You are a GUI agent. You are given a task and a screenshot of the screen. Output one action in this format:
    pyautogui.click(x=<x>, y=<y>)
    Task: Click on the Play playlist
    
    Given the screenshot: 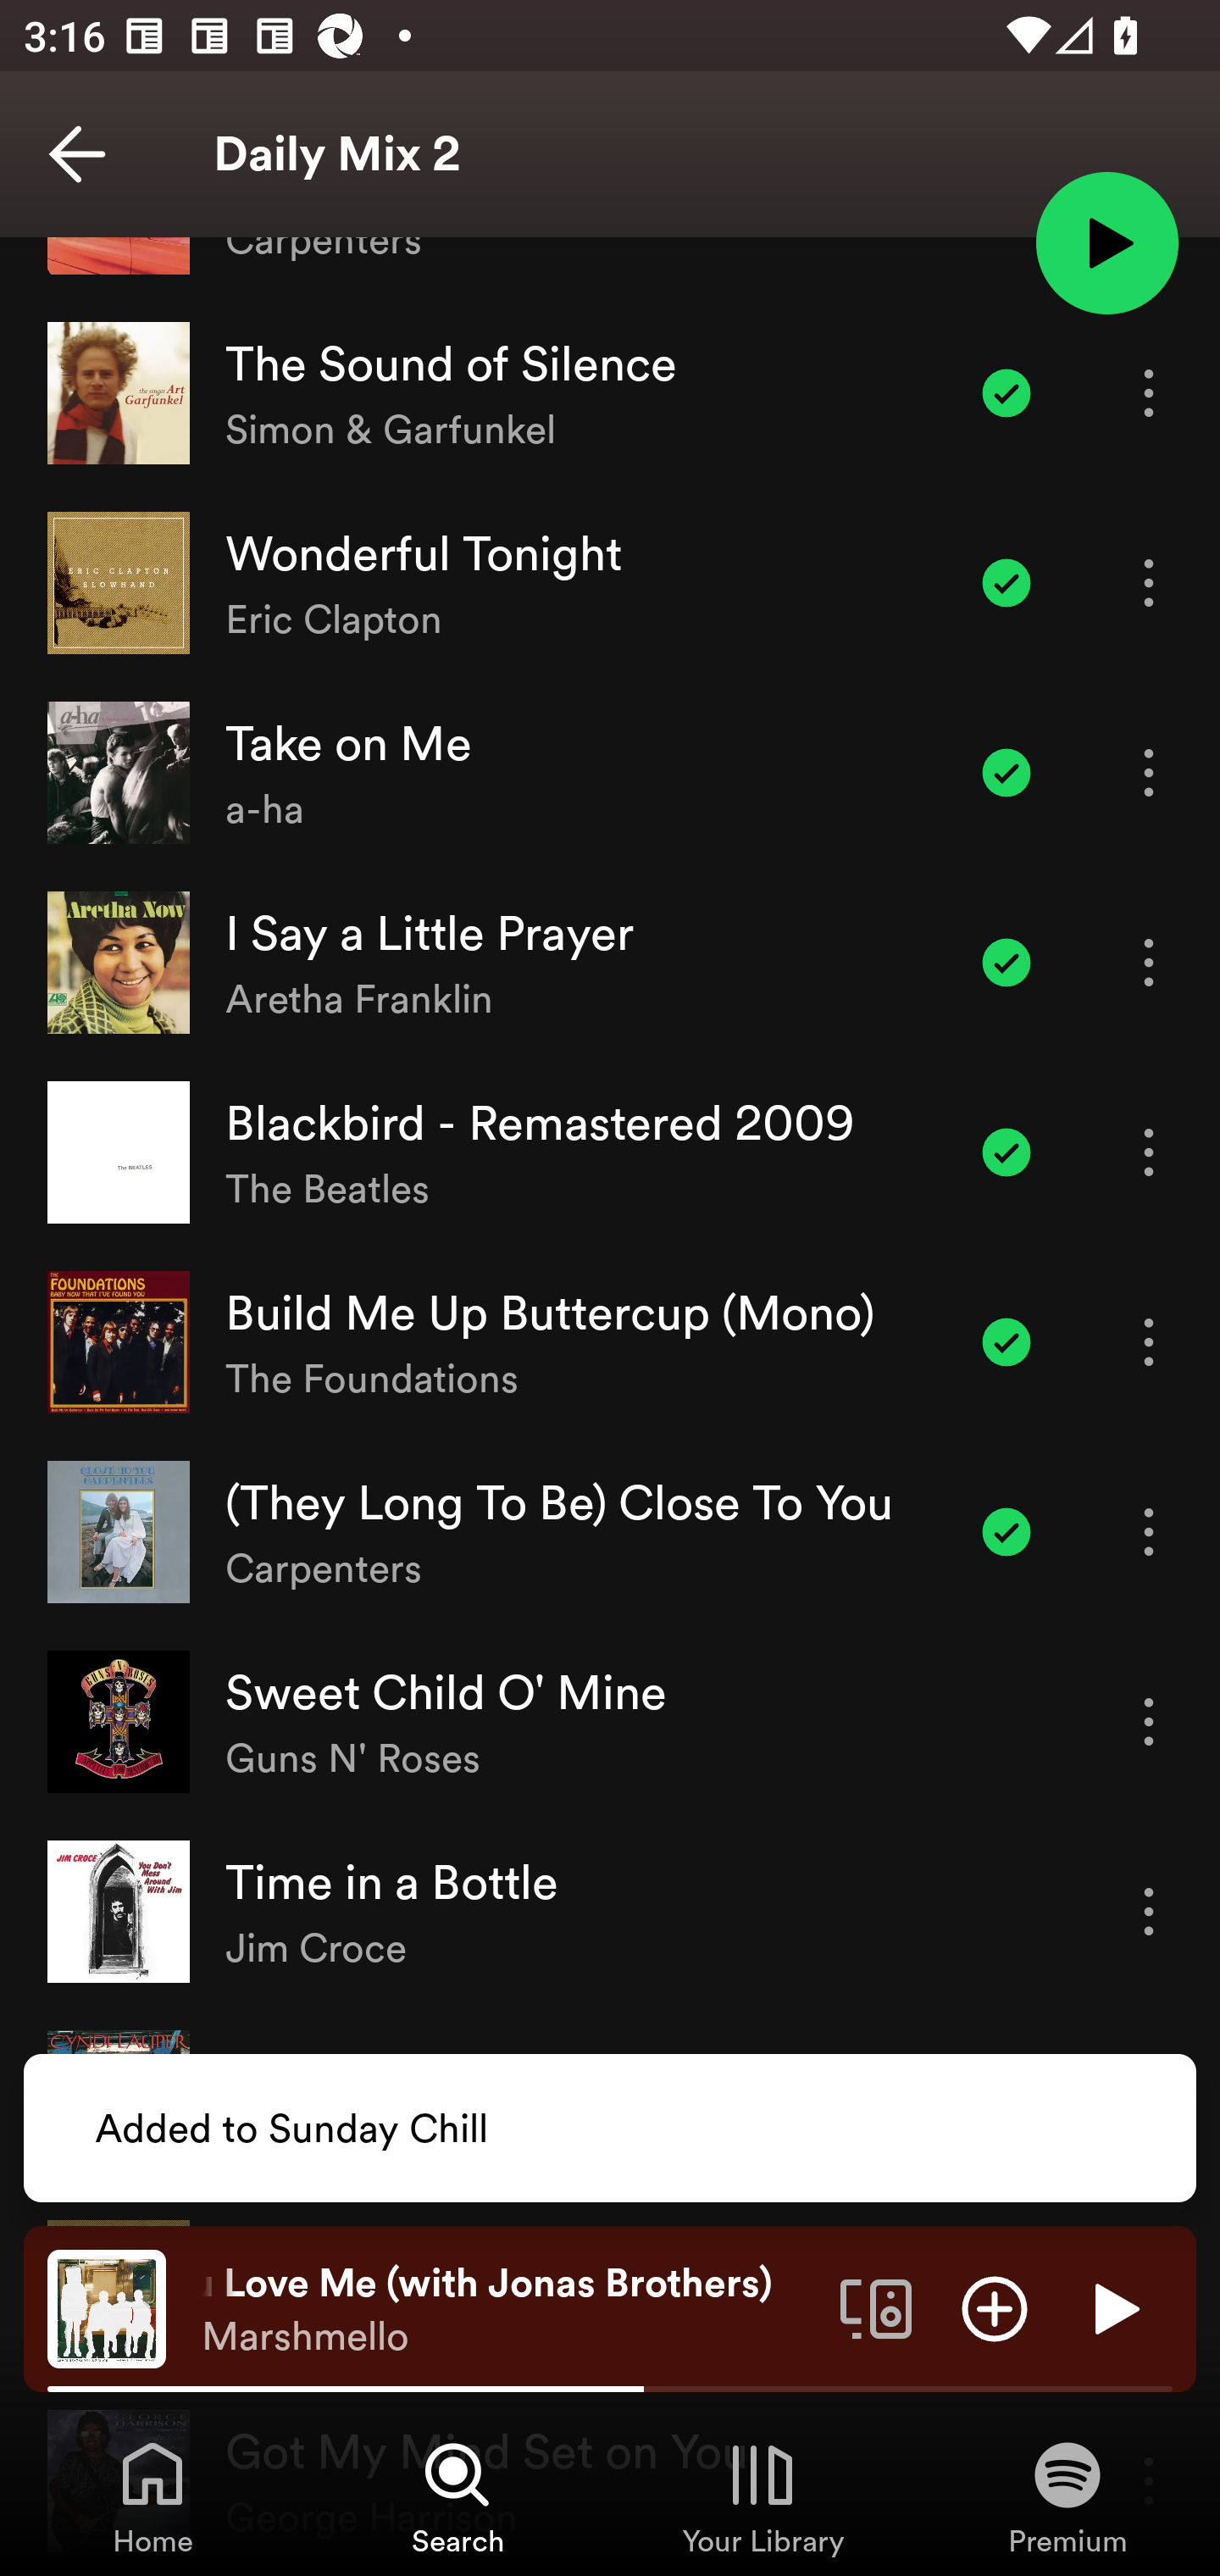 What is the action you would take?
    pyautogui.click(x=1106, y=241)
    